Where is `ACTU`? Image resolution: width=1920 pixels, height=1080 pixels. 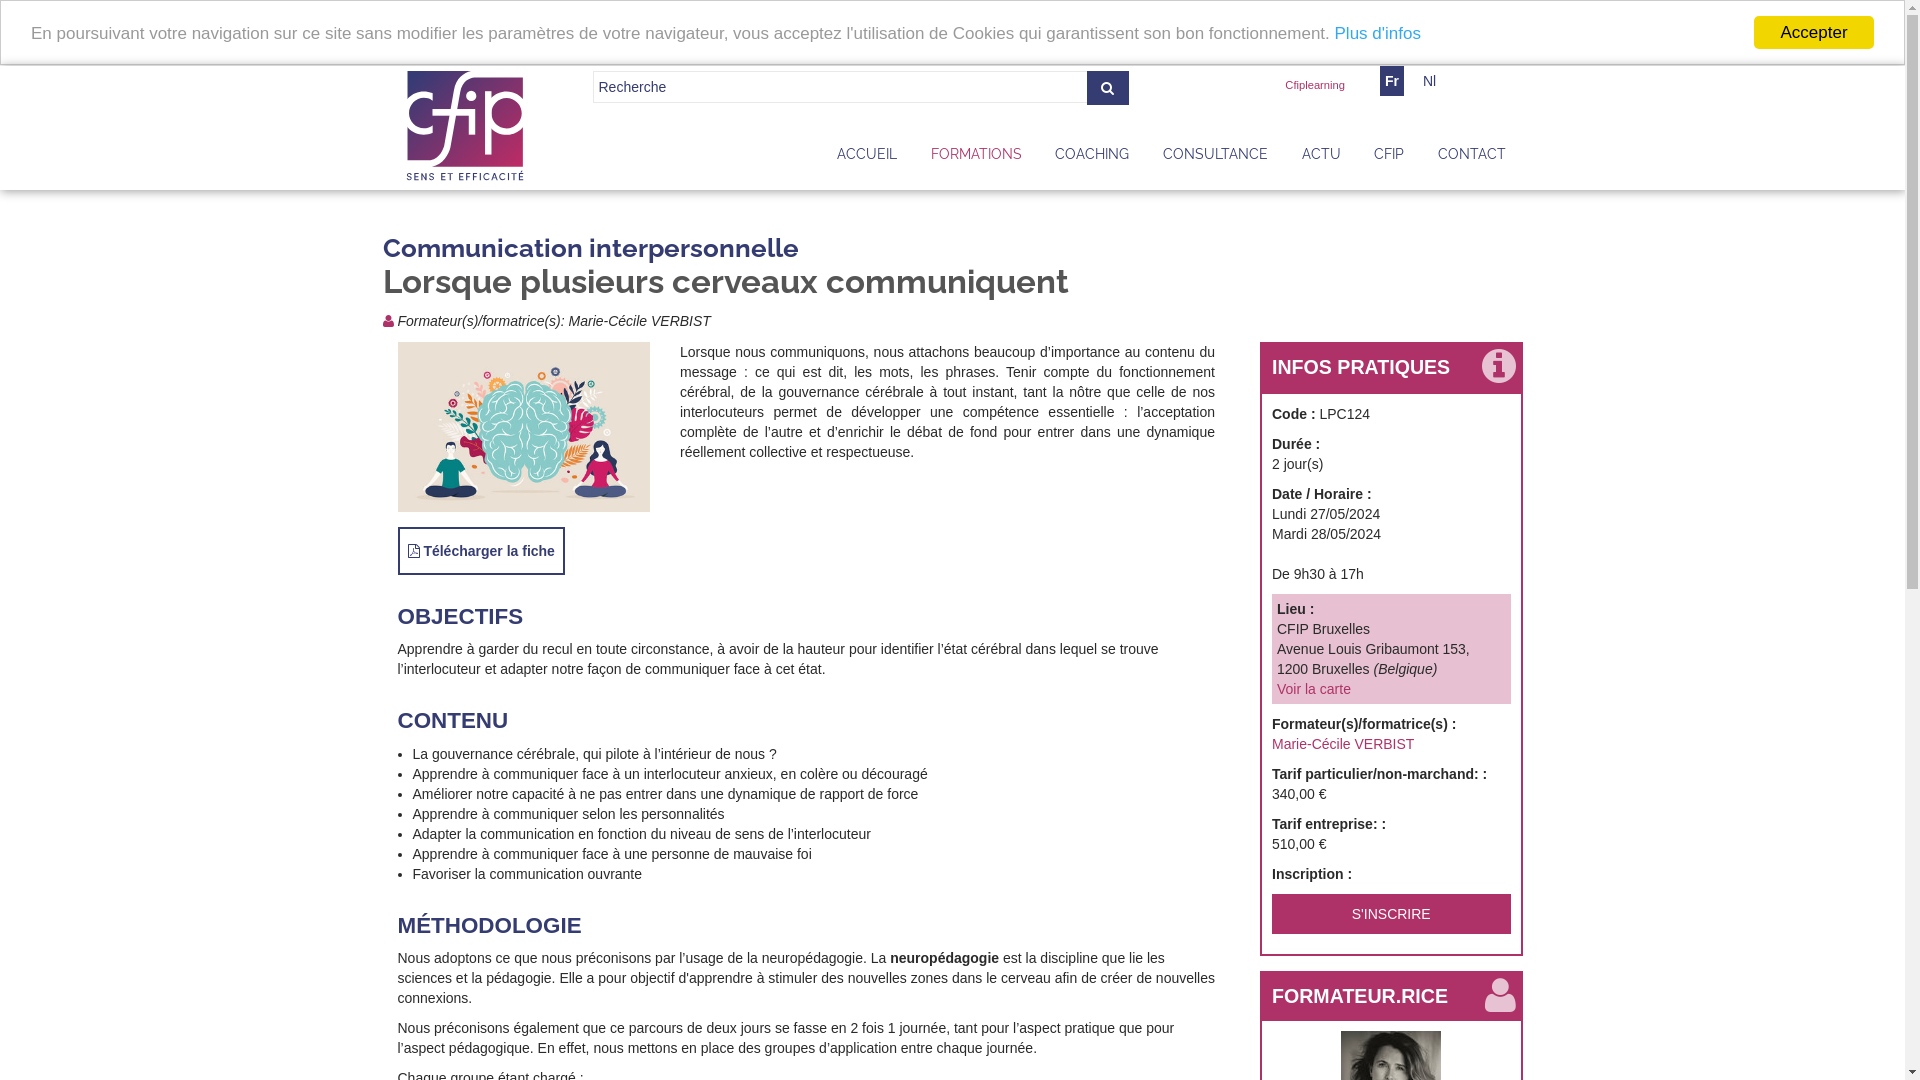
ACTU is located at coordinates (1322, 159).